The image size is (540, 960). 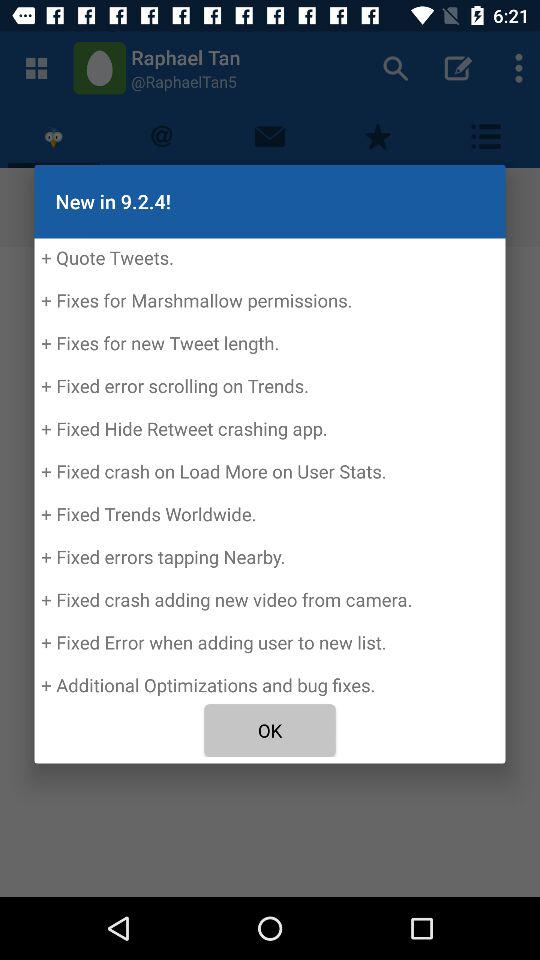 I want to click on turn on ok item, so click(x=270, y=730).